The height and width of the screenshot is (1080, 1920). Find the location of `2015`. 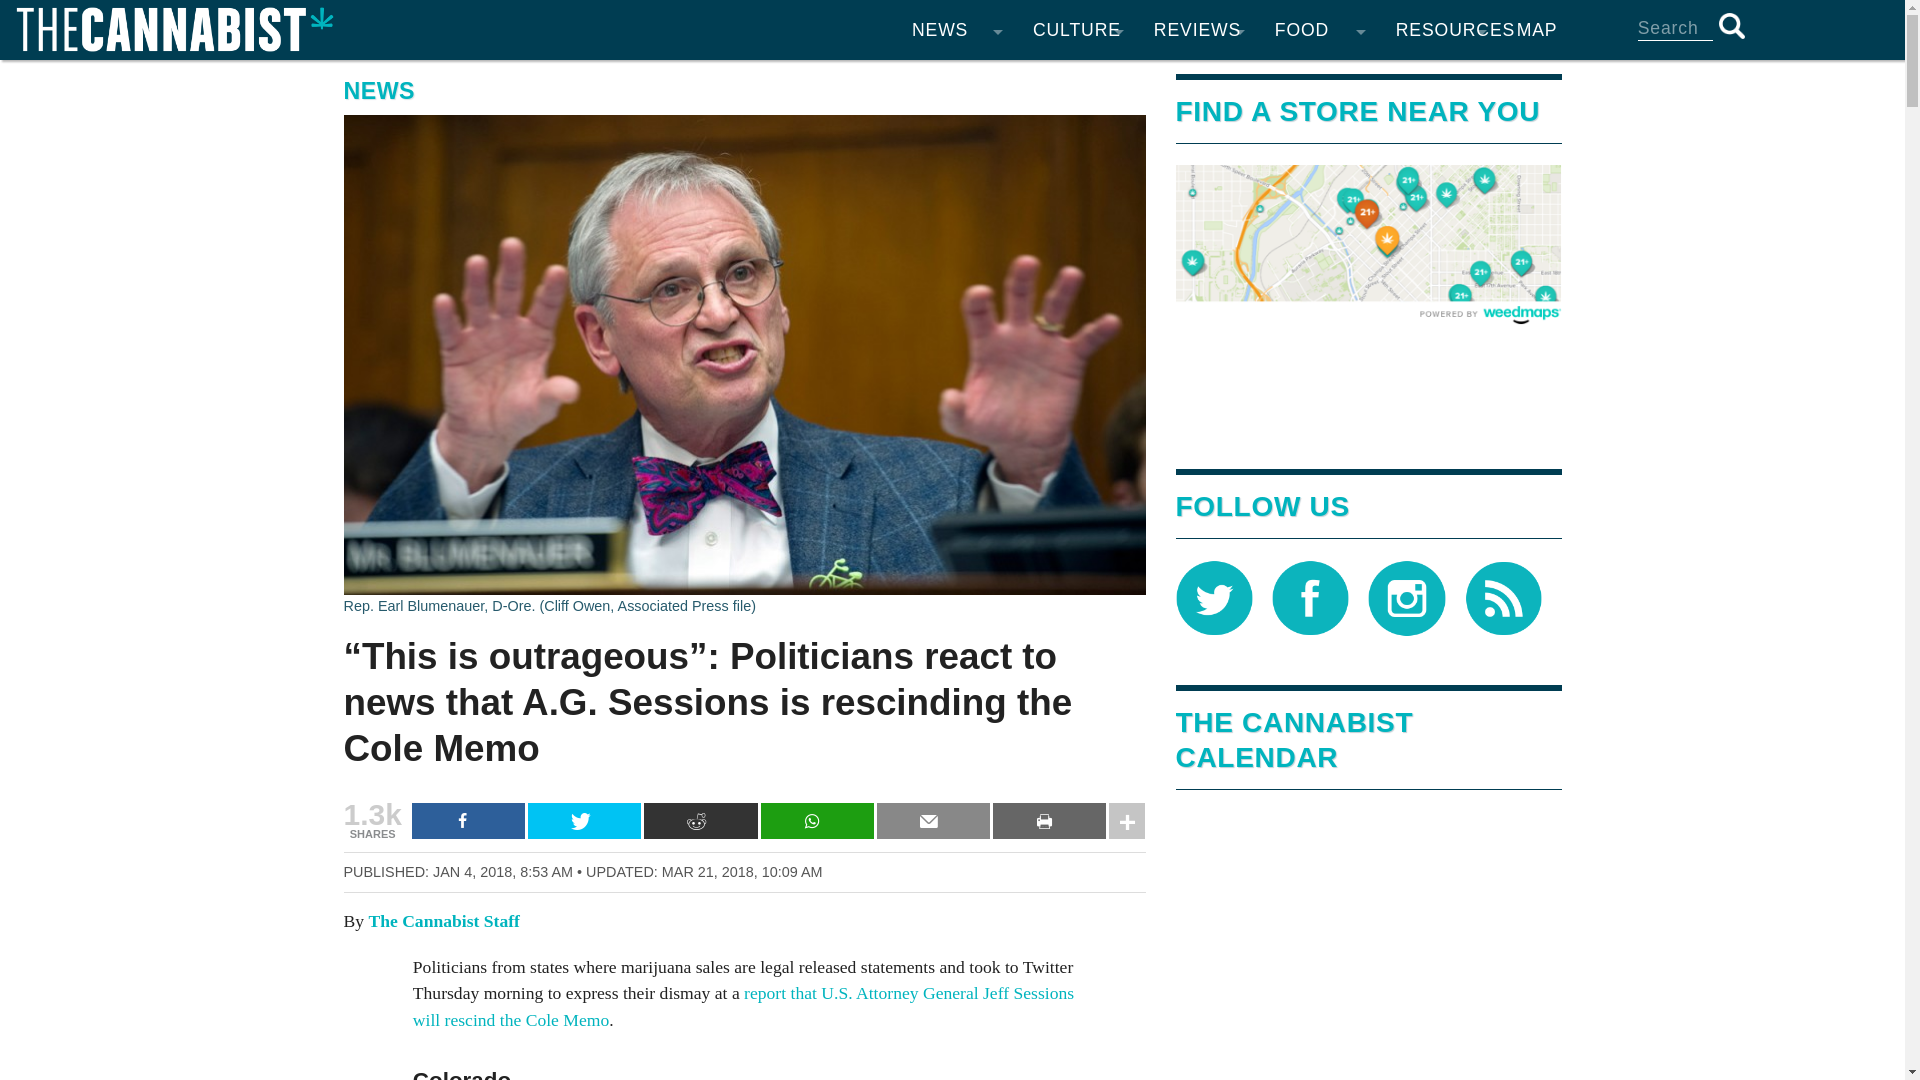

2015 is located at coordinates (836, 400).